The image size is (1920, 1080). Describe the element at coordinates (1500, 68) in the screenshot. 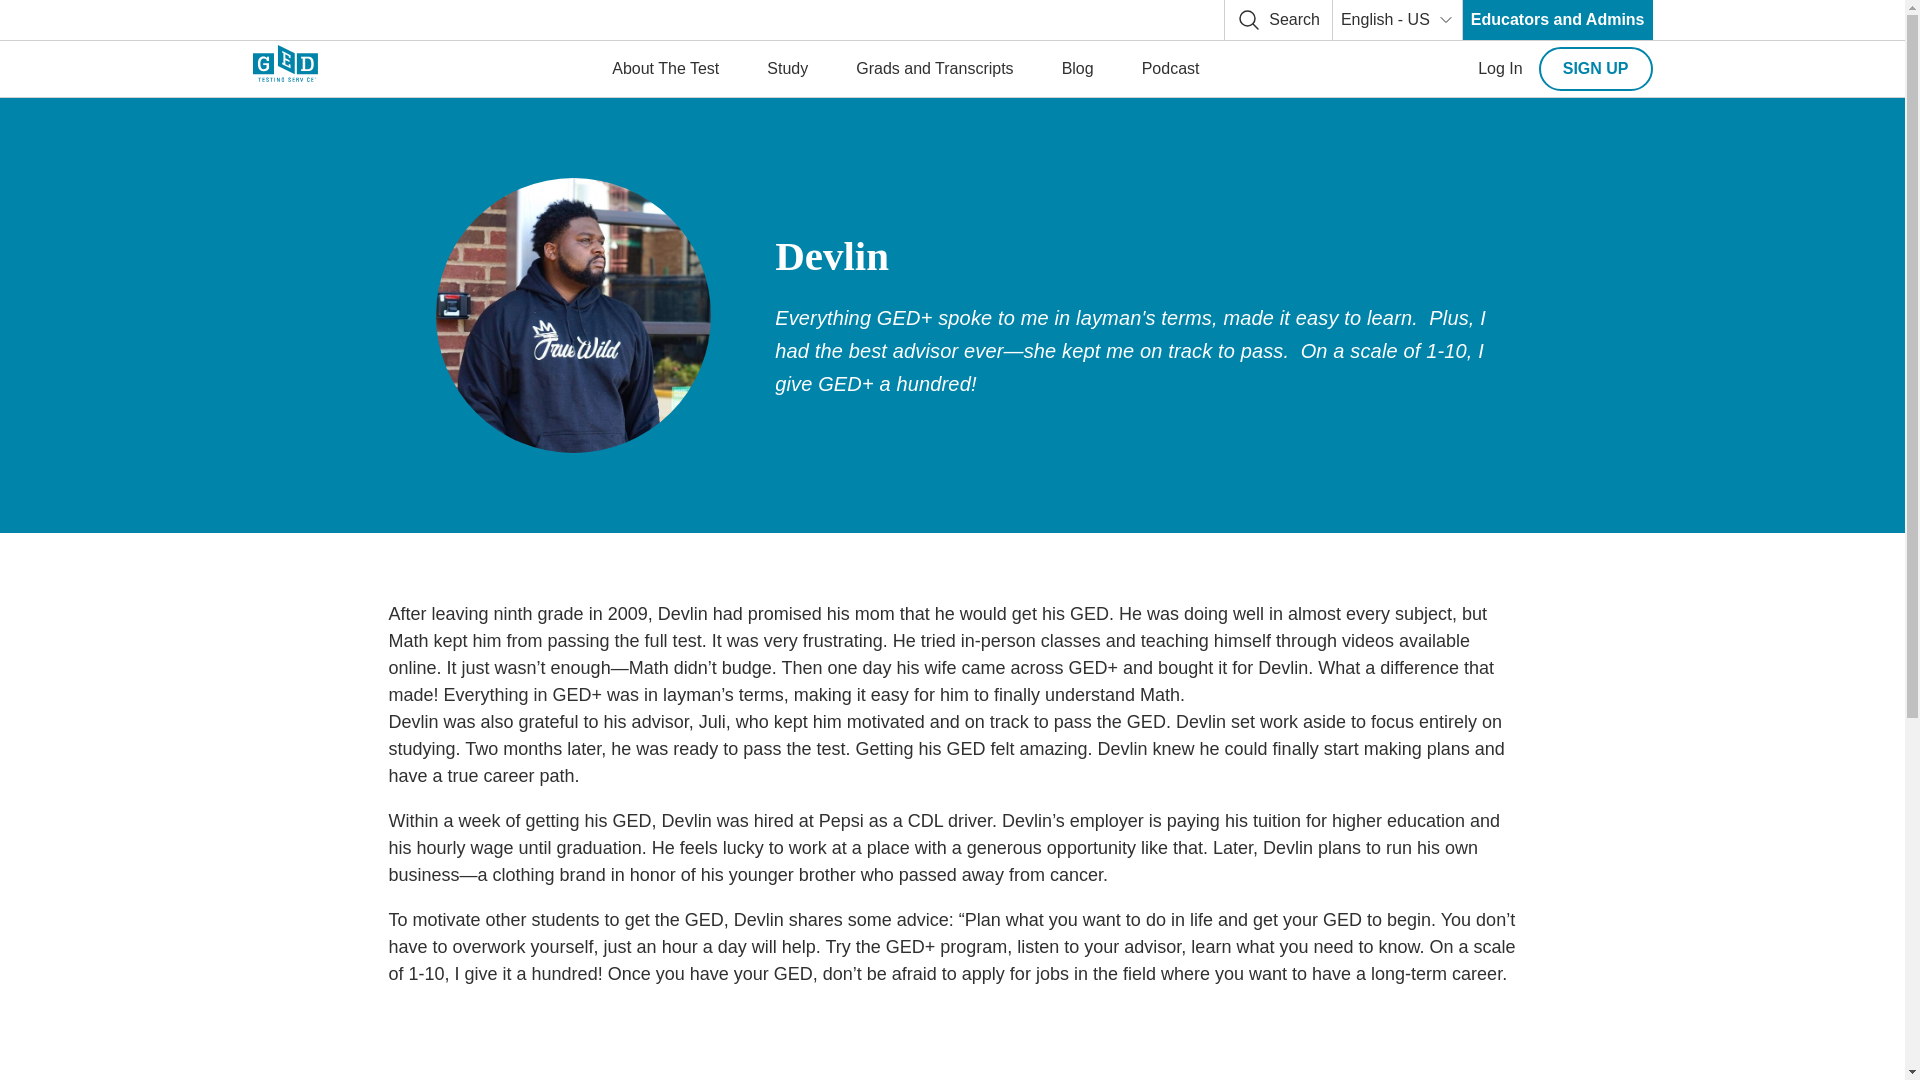

I see `Log In` at that location.